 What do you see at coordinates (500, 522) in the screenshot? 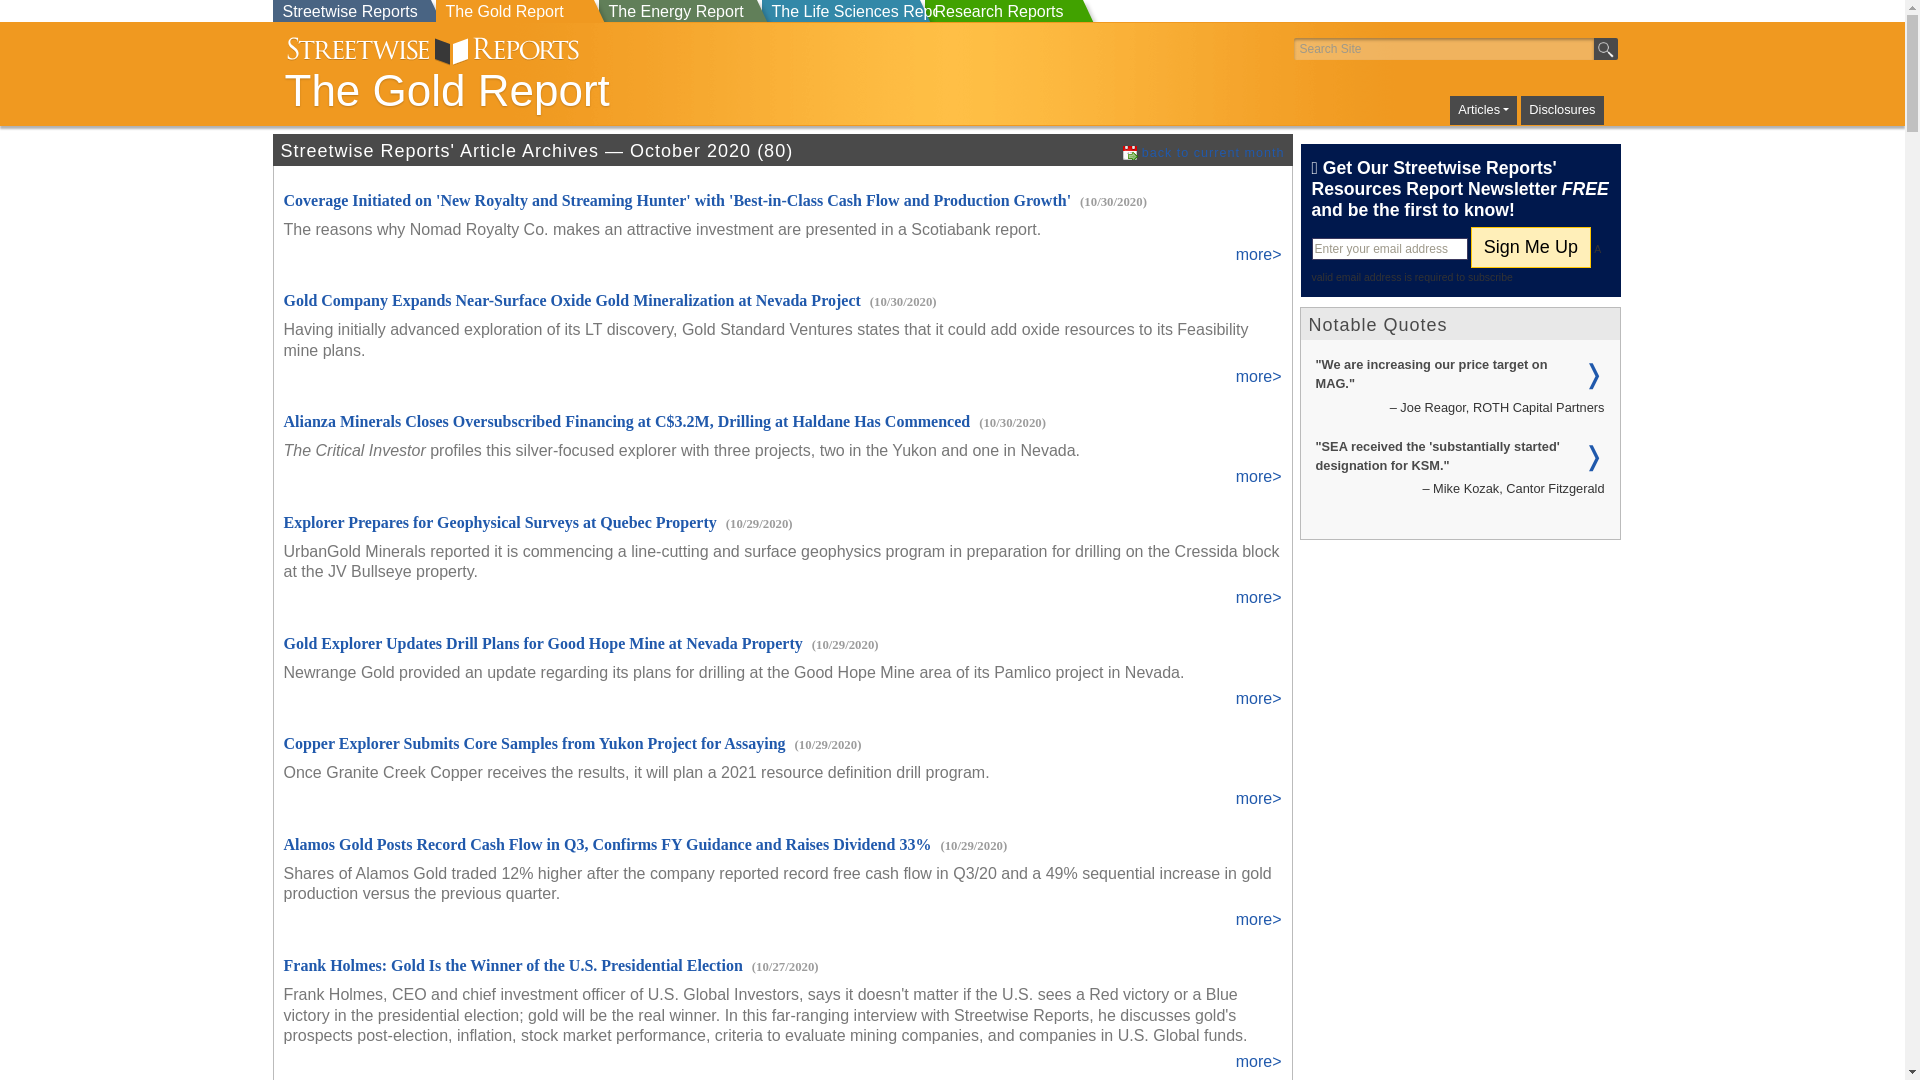
I see `Explorer Prepares for Geophysical Surveys at Quebec Property` at bounding box center [500, 522].